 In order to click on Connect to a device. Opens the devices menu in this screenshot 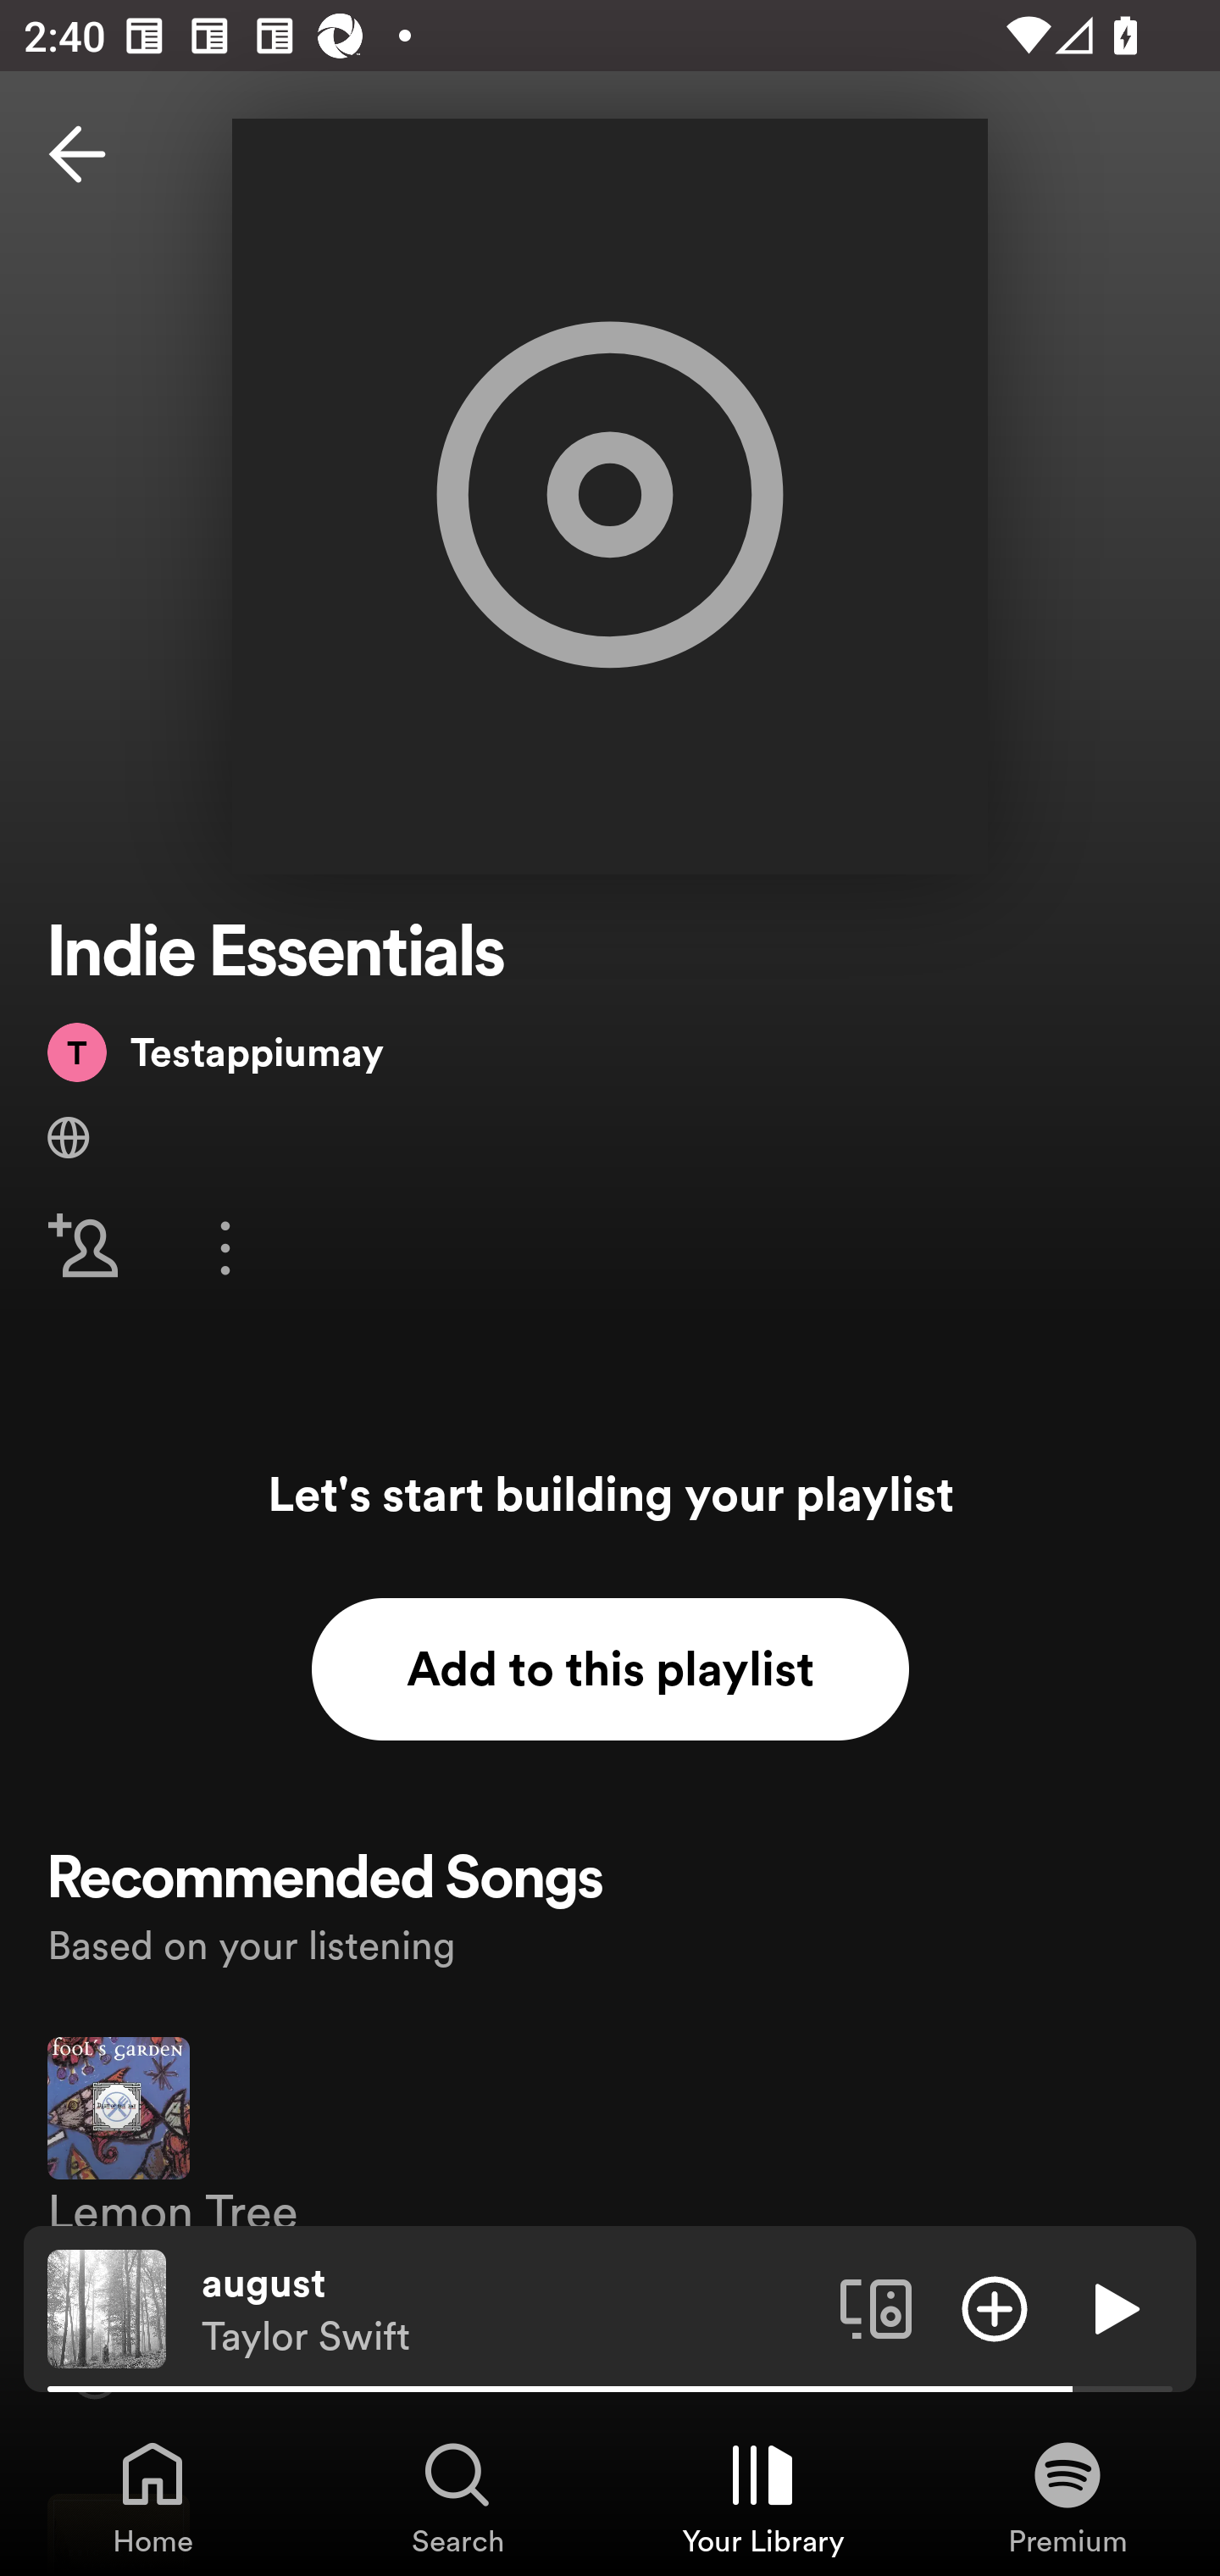, I will do `click(876, 2307)`.